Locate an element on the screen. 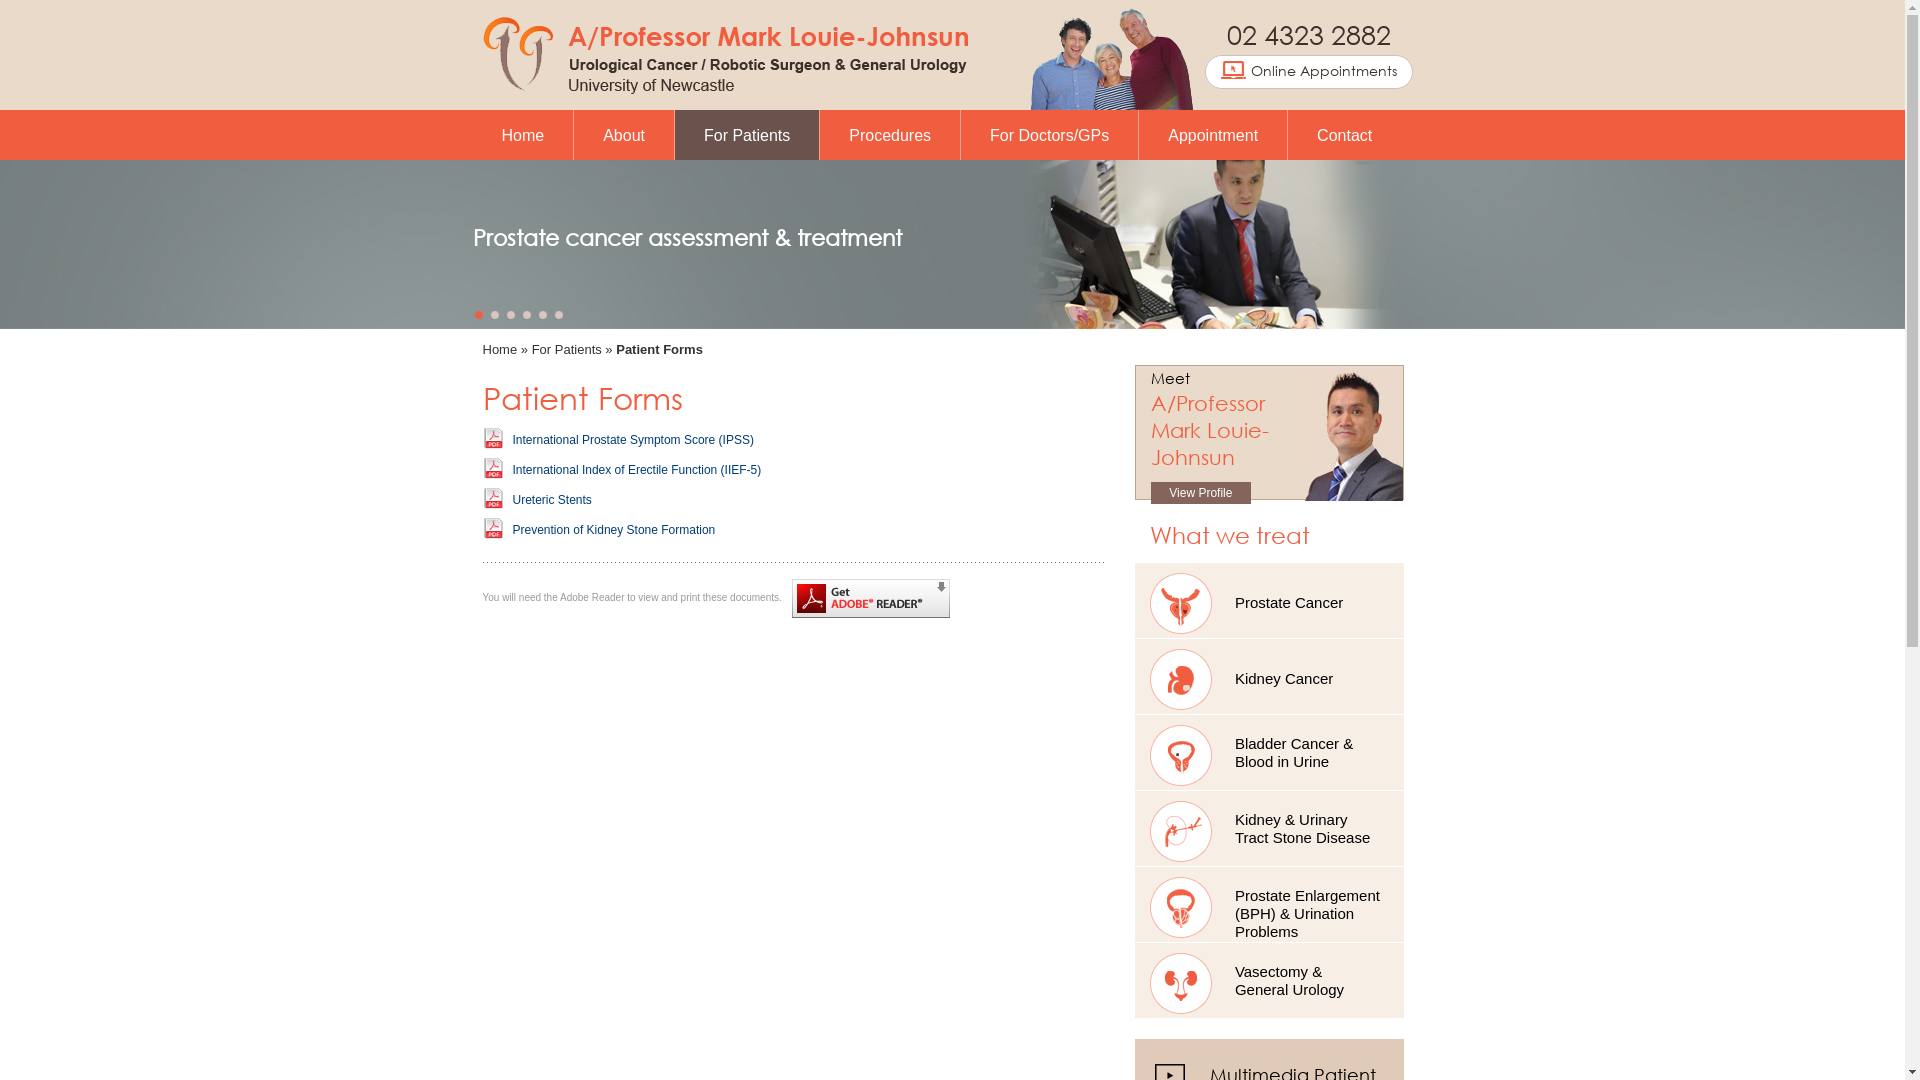 Image resolution: width=1920 pixels, height=1080 pixels. Vasectomy &
General Urology is located at coordinates (1270, 980).